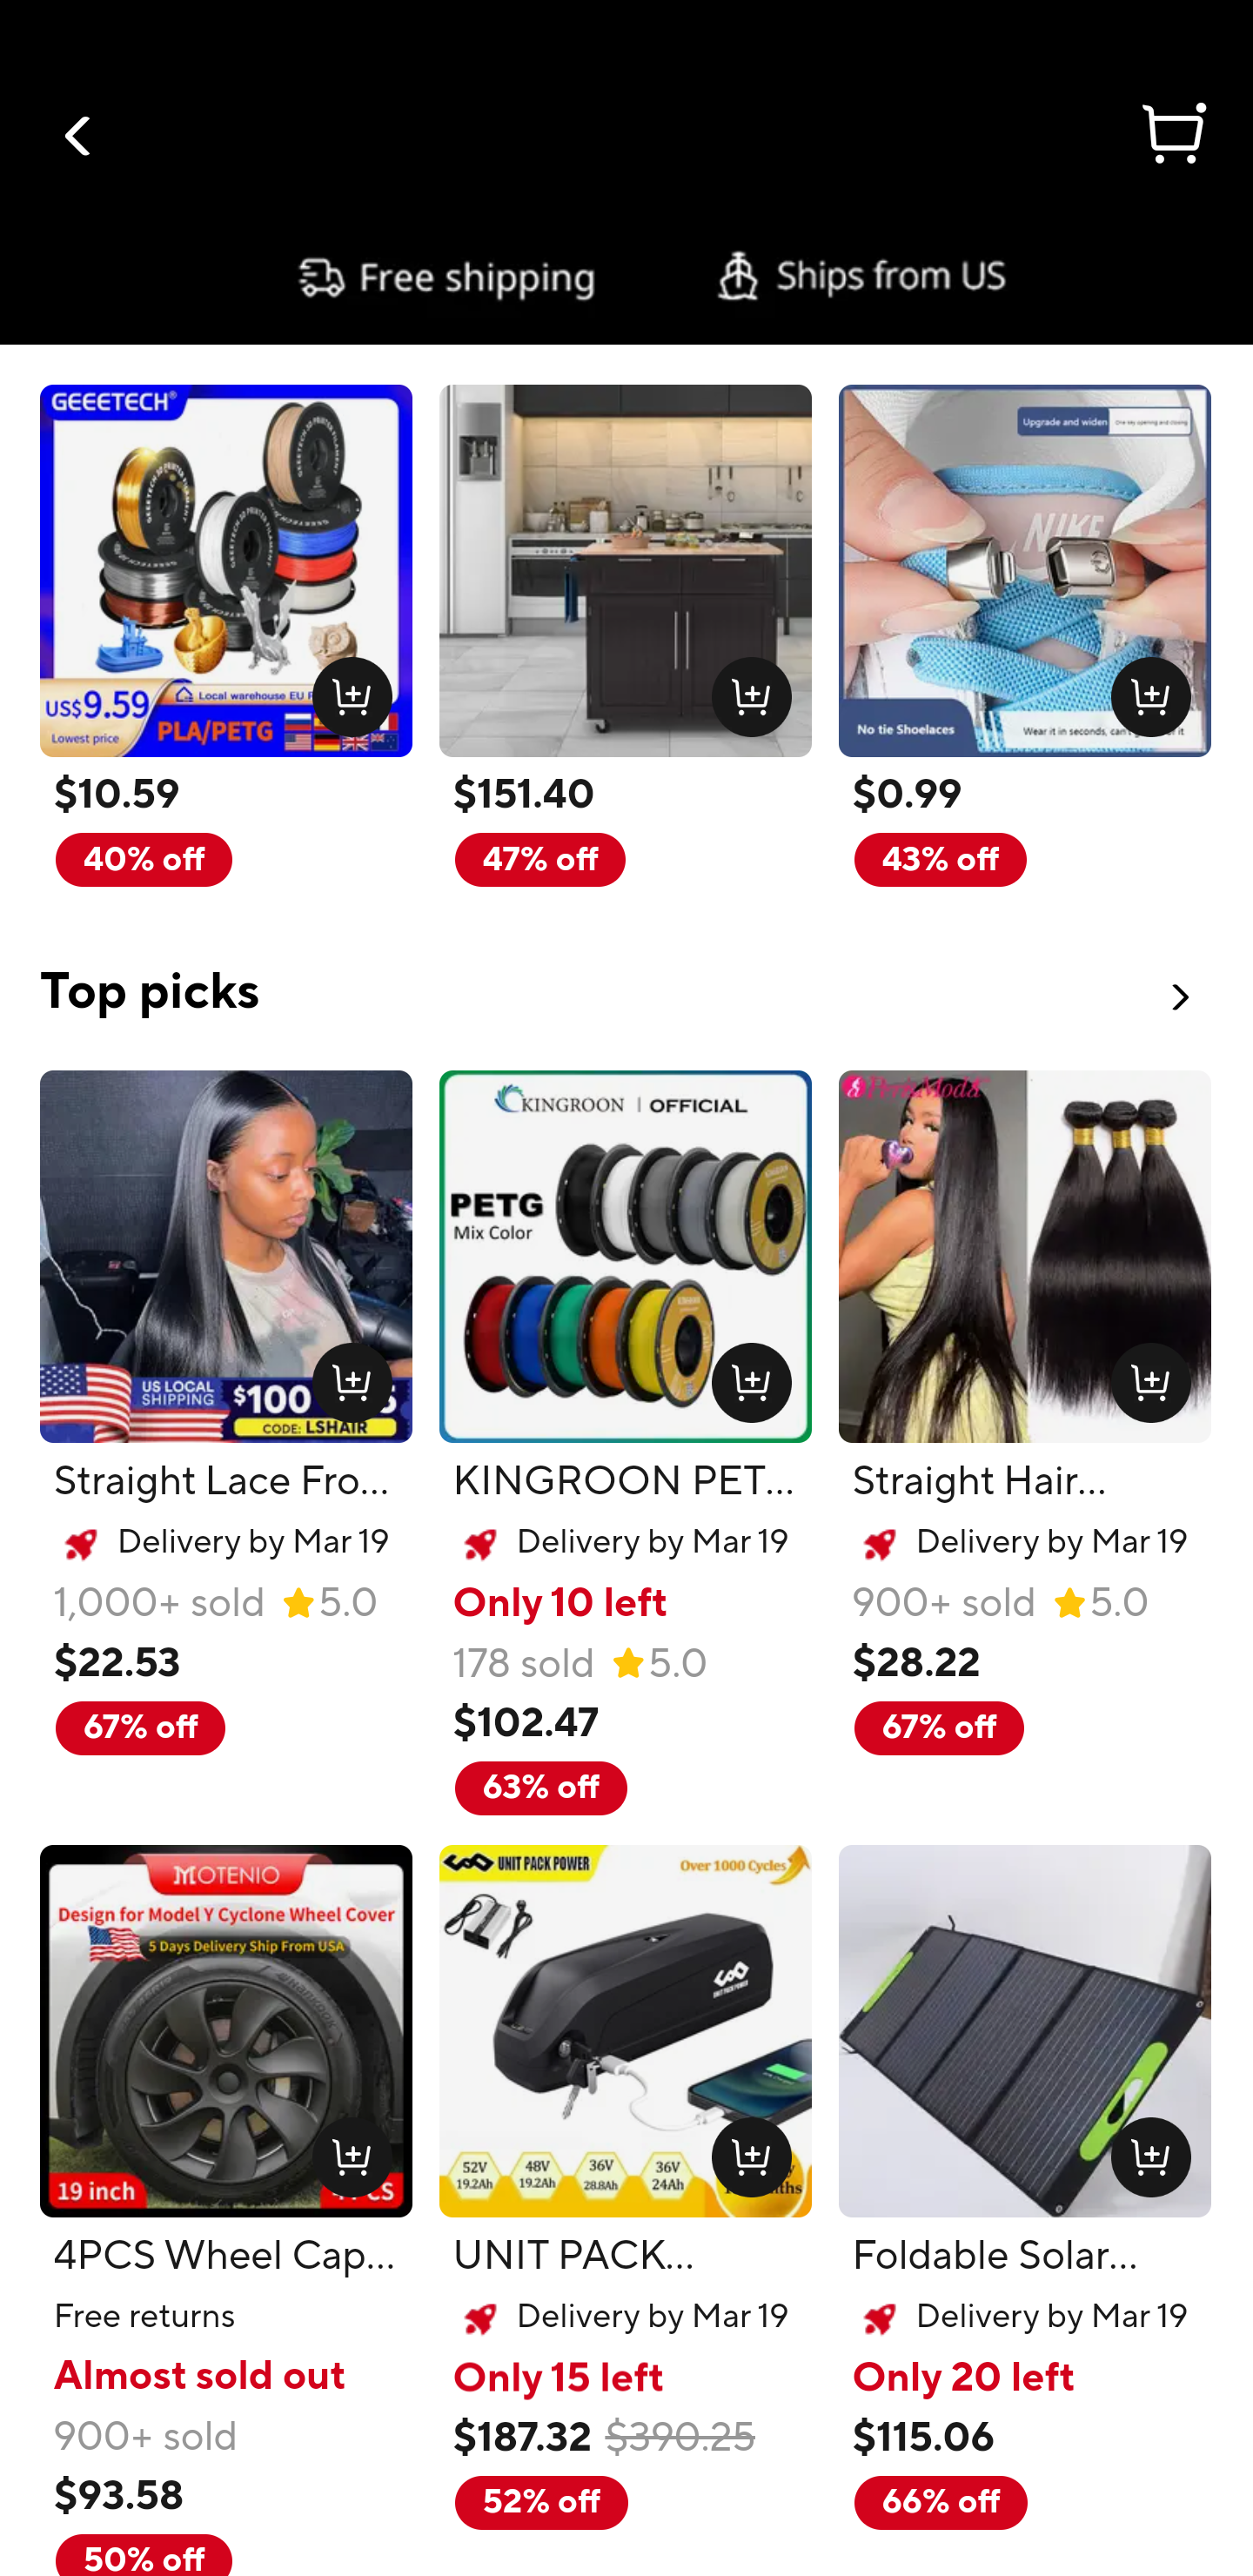 This screenshot has height=2576, width=1253. I want to click on Top picks  Top picks, so click(626, 973).